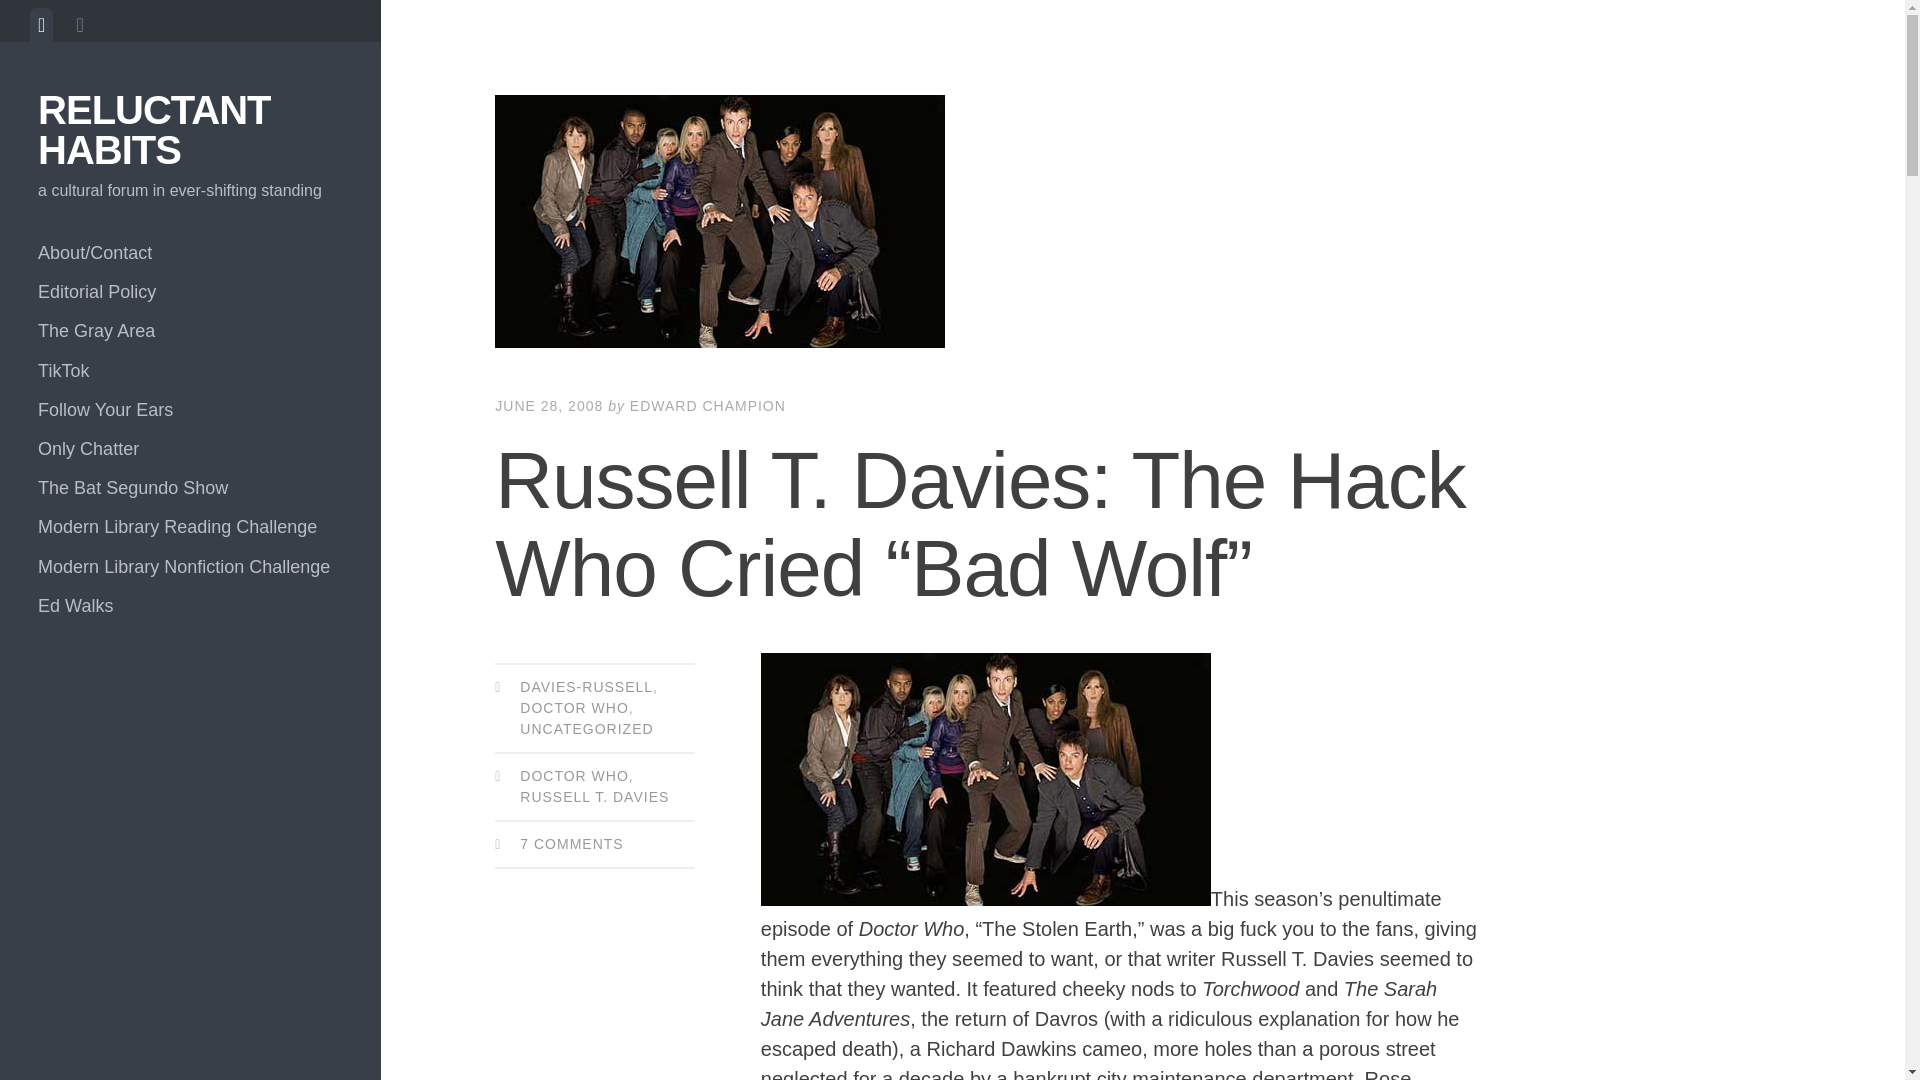  I want to click on Follow Your Ears, so click(190, 410).